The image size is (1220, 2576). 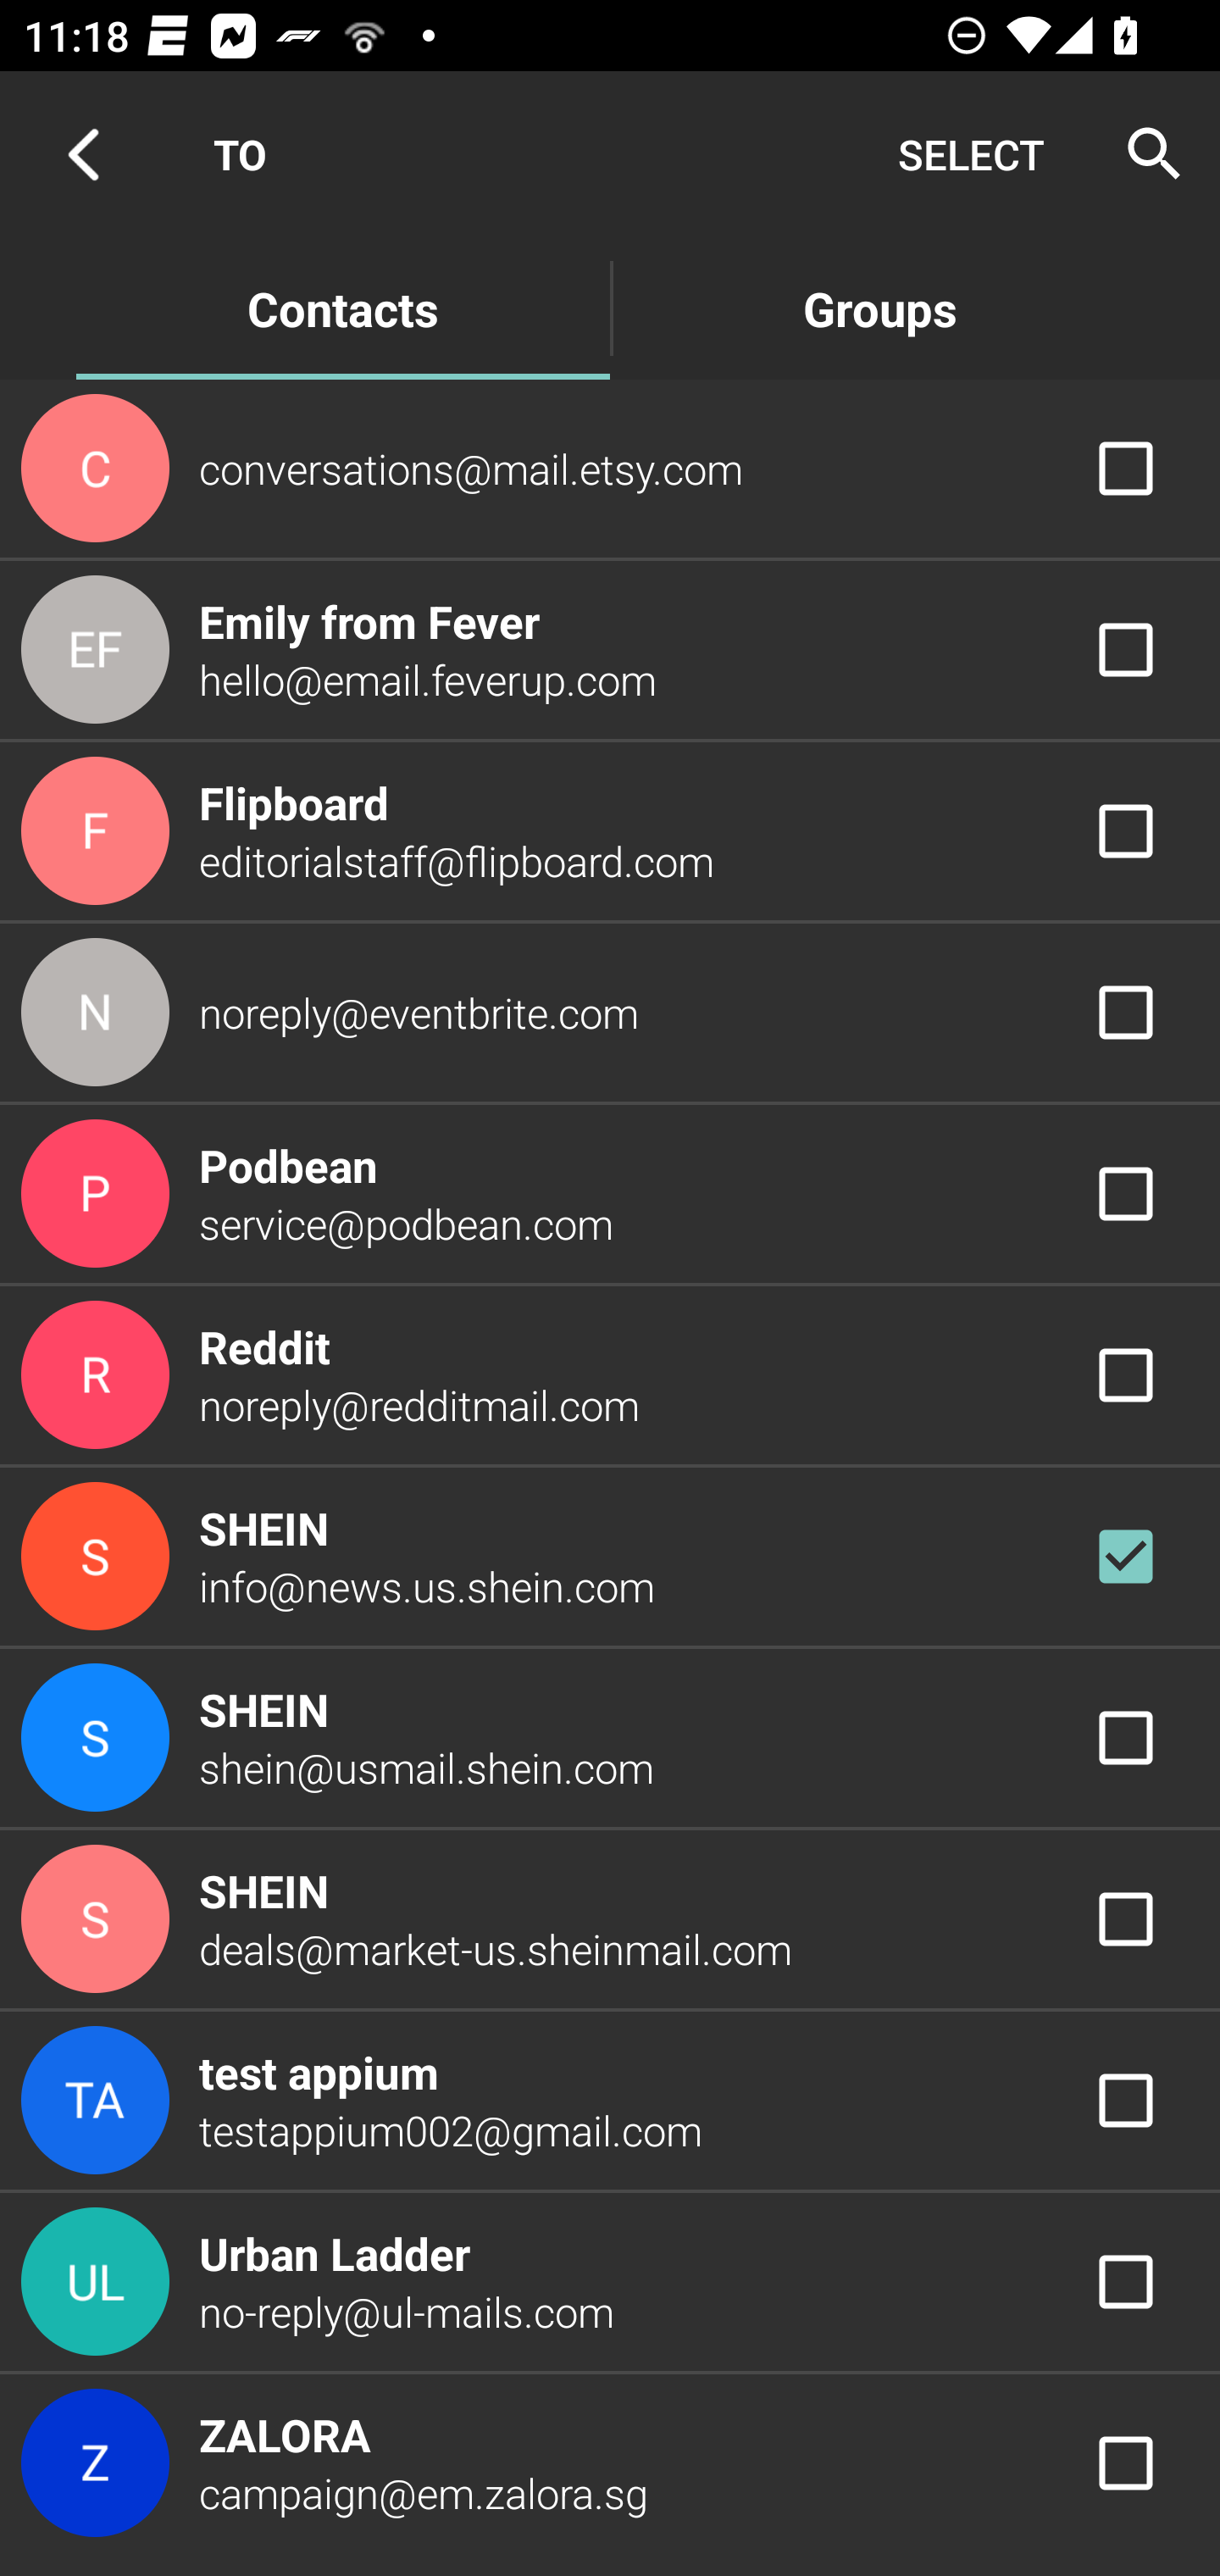 What do you see at coordinates (610, 1557) in the screenshot?
I see `SHEIN info@news.us.shein.com` at bounding box center [610, 1557].